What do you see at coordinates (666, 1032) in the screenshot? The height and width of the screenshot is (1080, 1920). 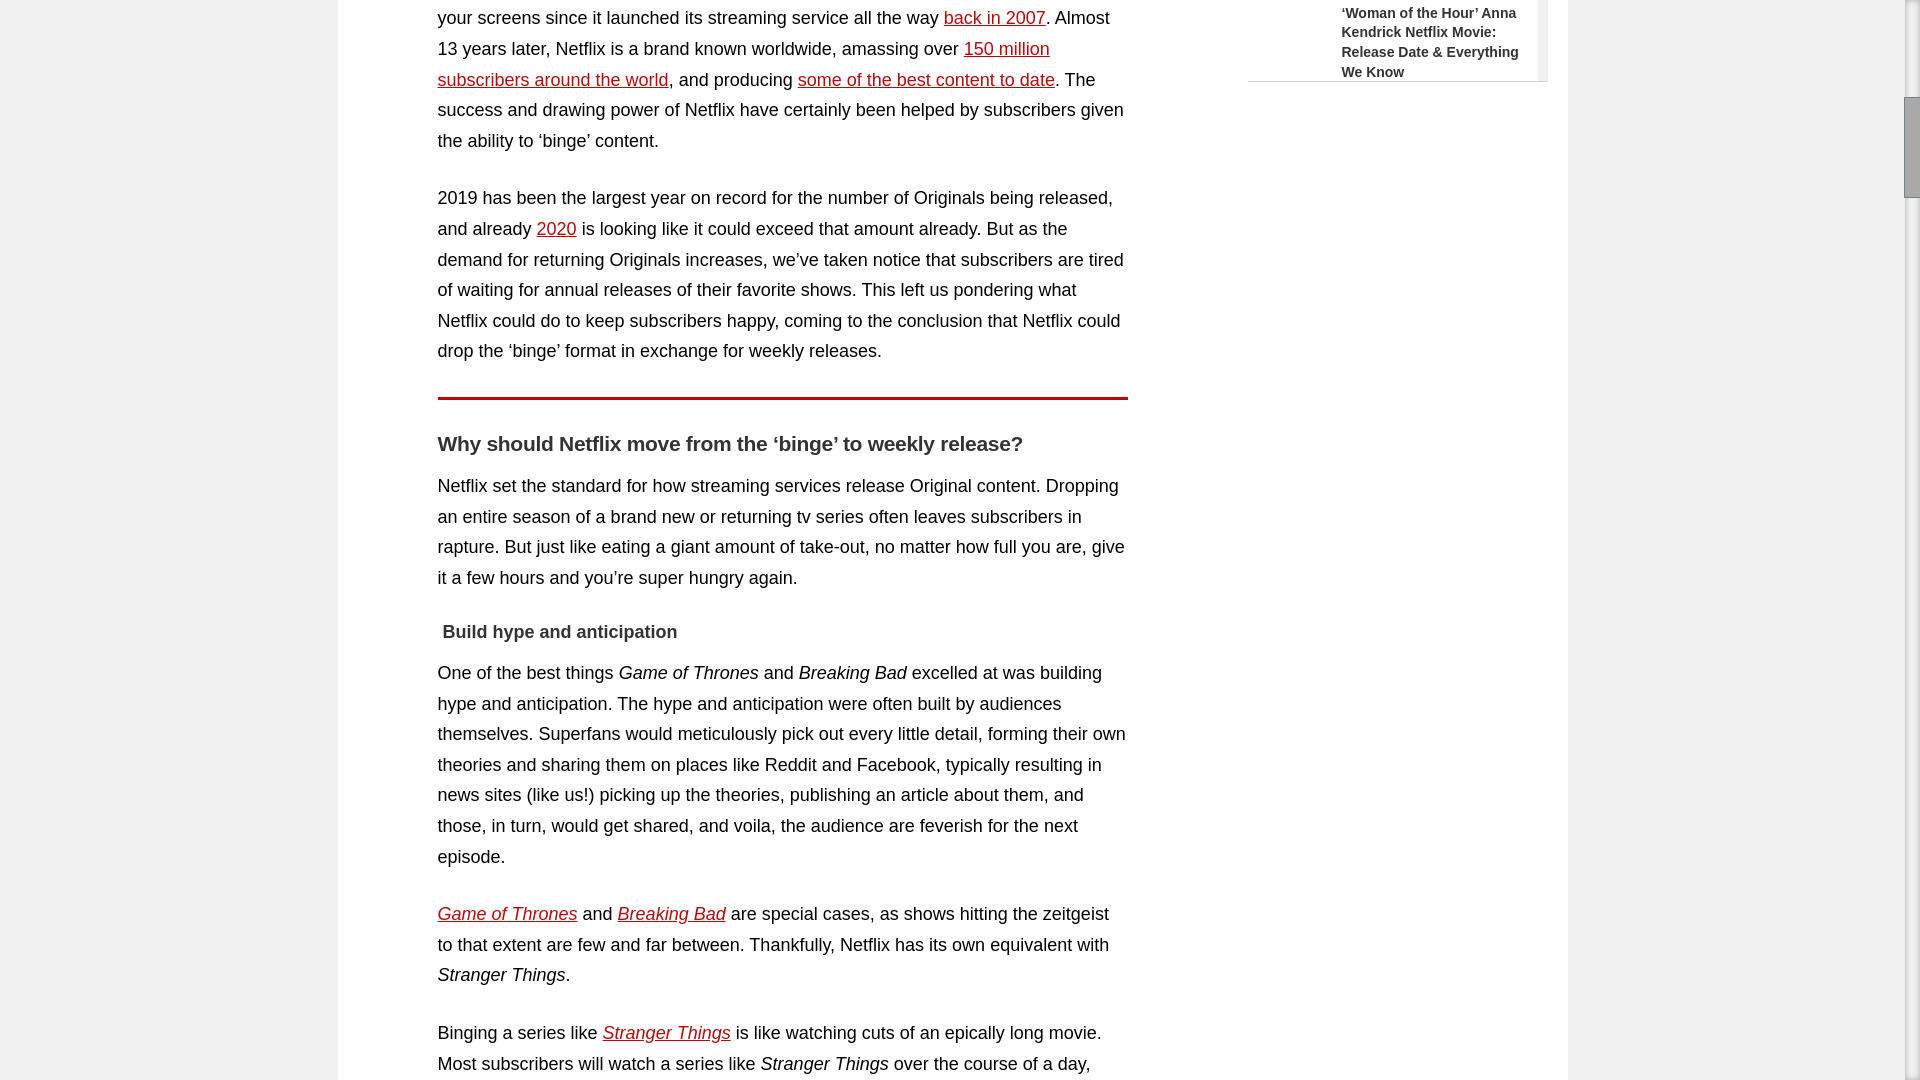 I see `Stranger Things` at bounding box center [666, 1032].